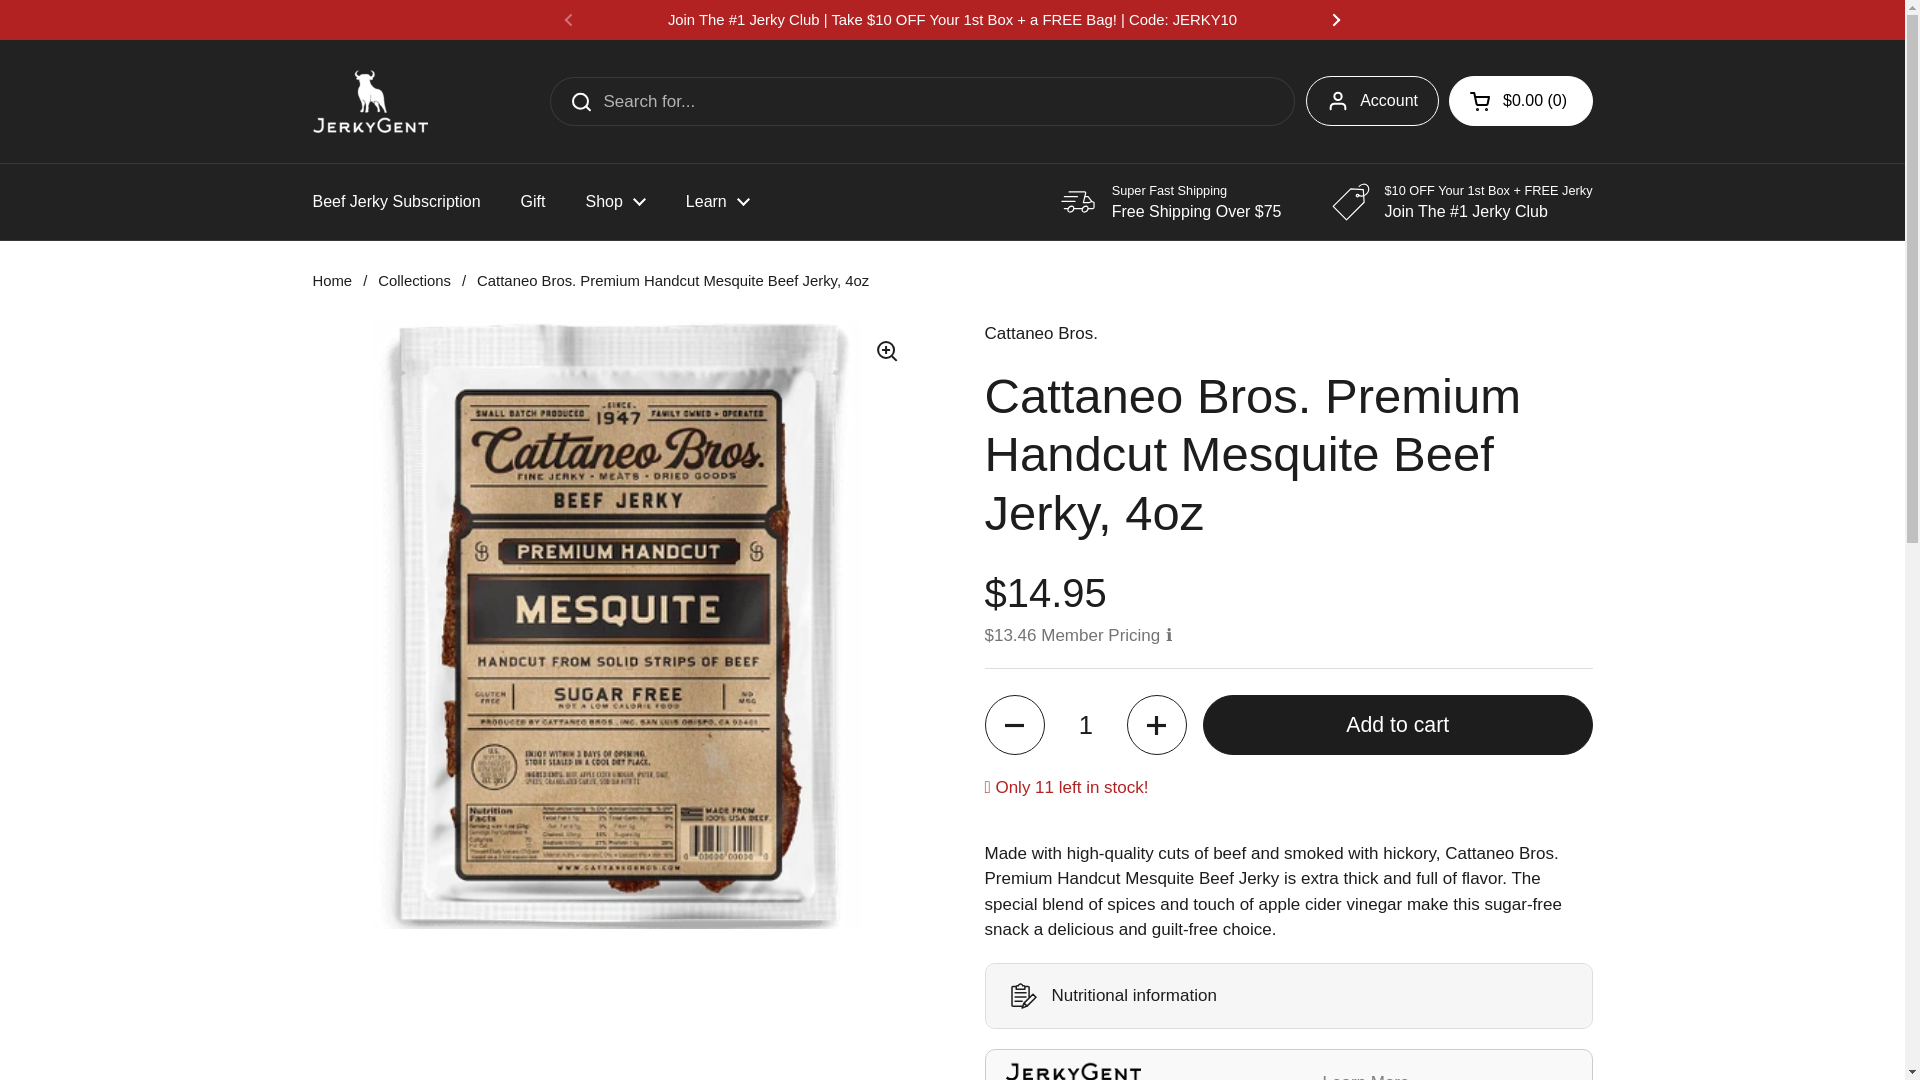 Image resolution: width=1920 pixels, height=1080 pixels. I want to click on 1, so click(1086, 724).